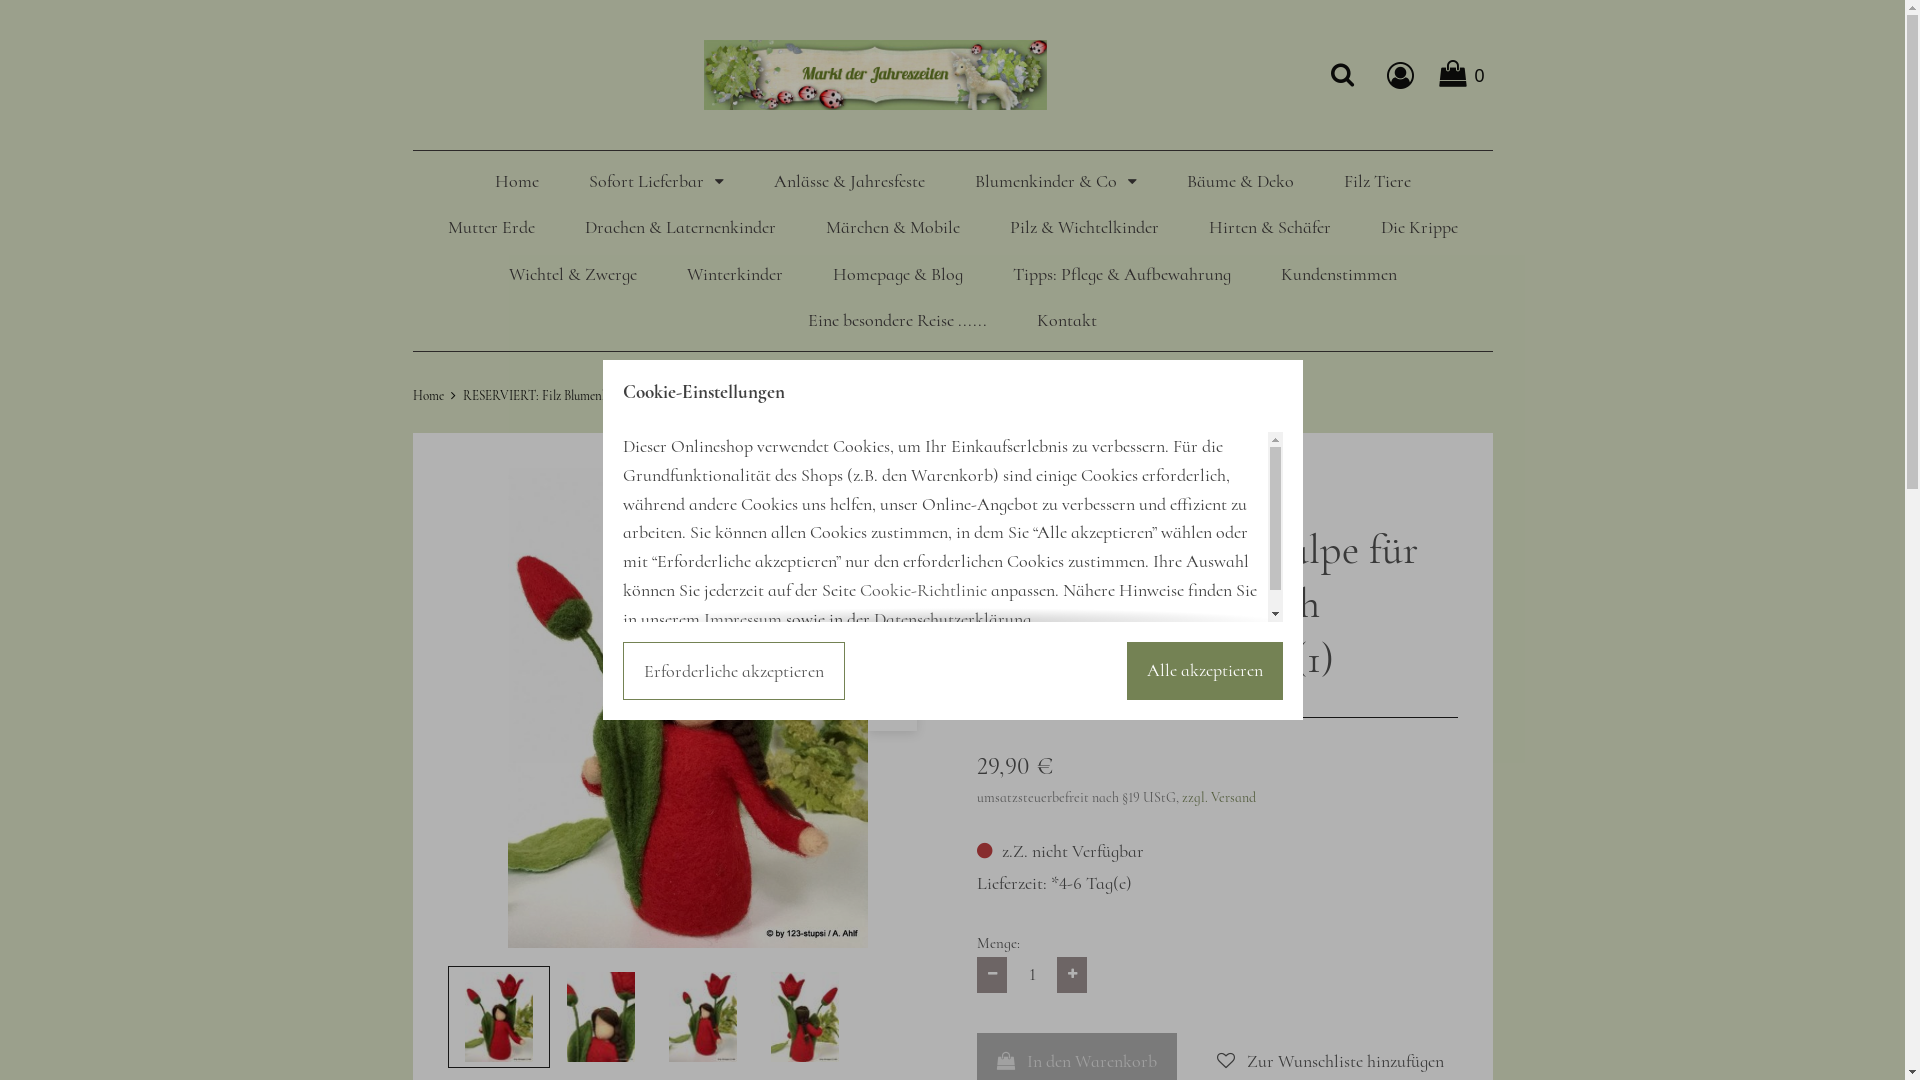 The width and height of the screenshot is (1920, 1080). I want to click on Wichtel & Zwerge, so click(572, 274).